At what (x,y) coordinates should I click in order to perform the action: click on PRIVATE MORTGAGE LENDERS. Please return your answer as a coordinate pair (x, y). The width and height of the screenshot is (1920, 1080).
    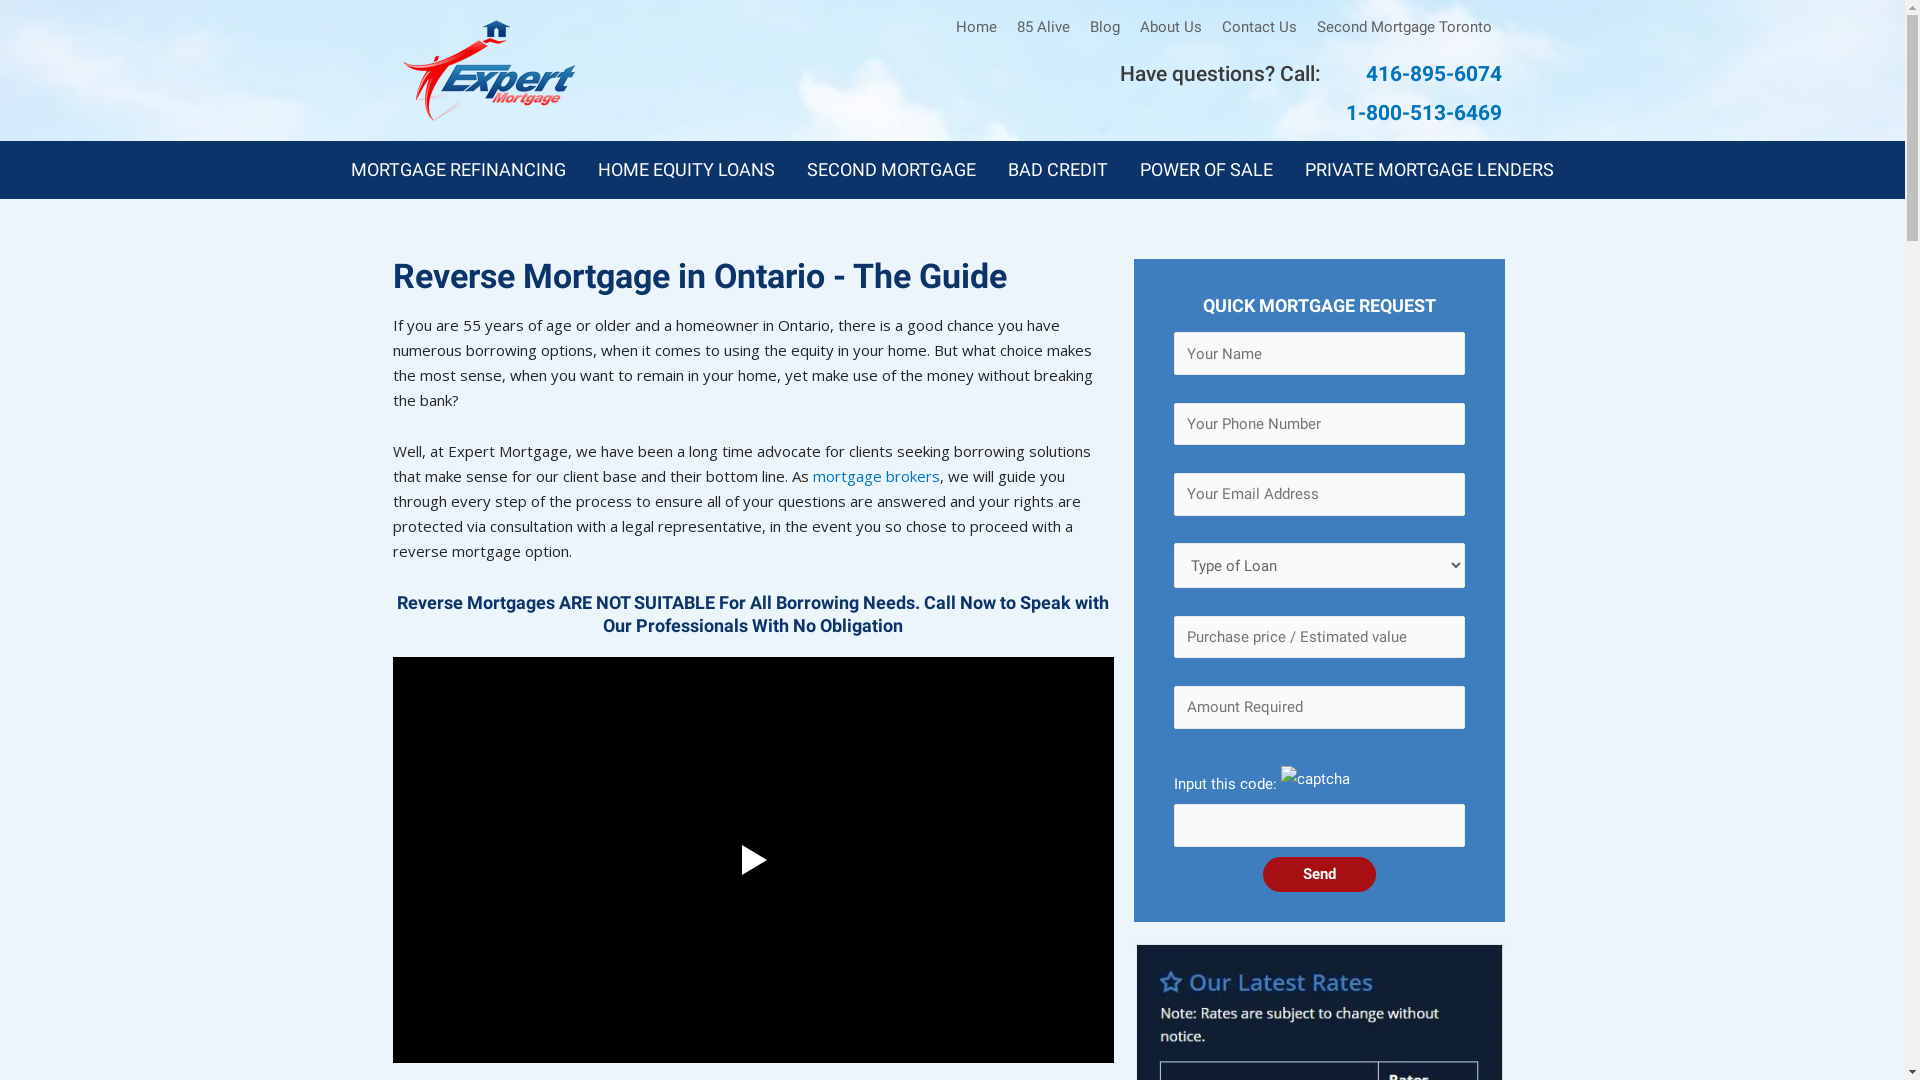
    Looking at the image, I should click on (1430, 170).